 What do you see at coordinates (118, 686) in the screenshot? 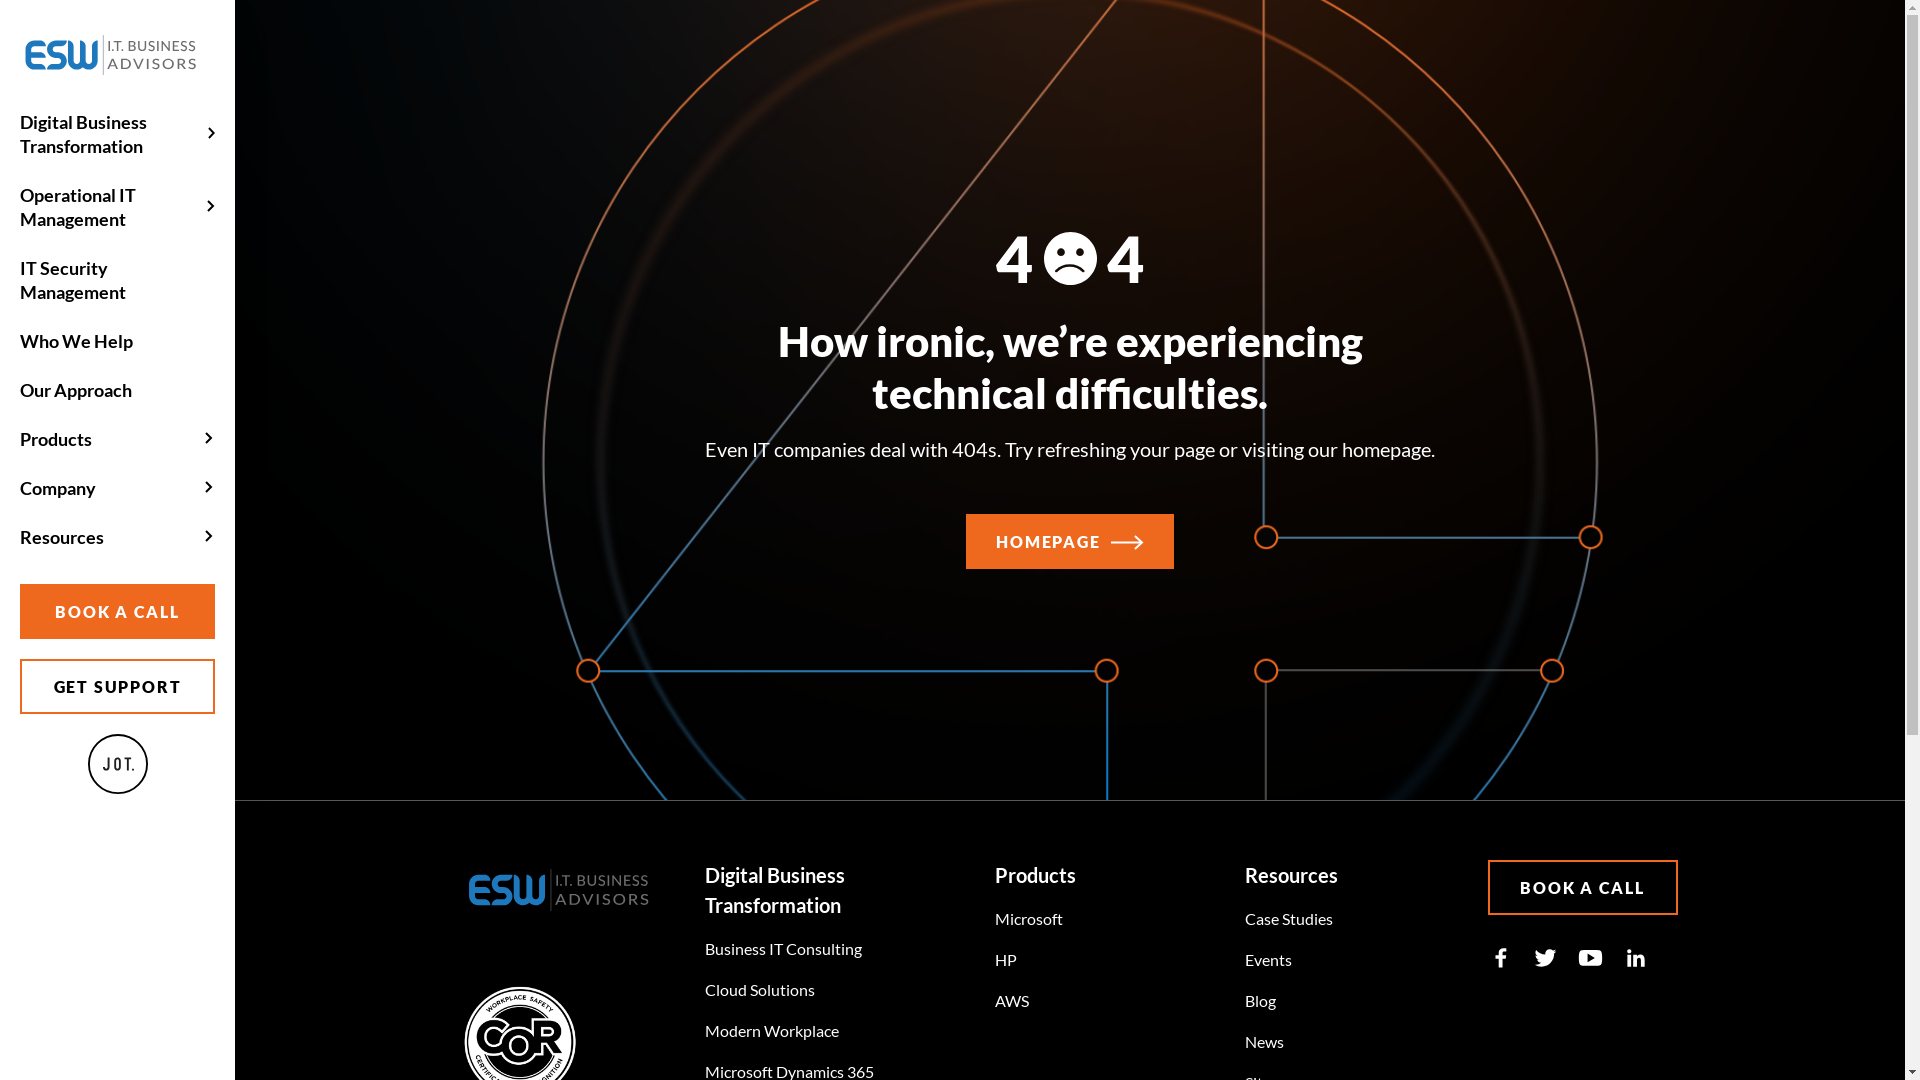
I see `GET SUPPORT` at bounding box center [118, 686].